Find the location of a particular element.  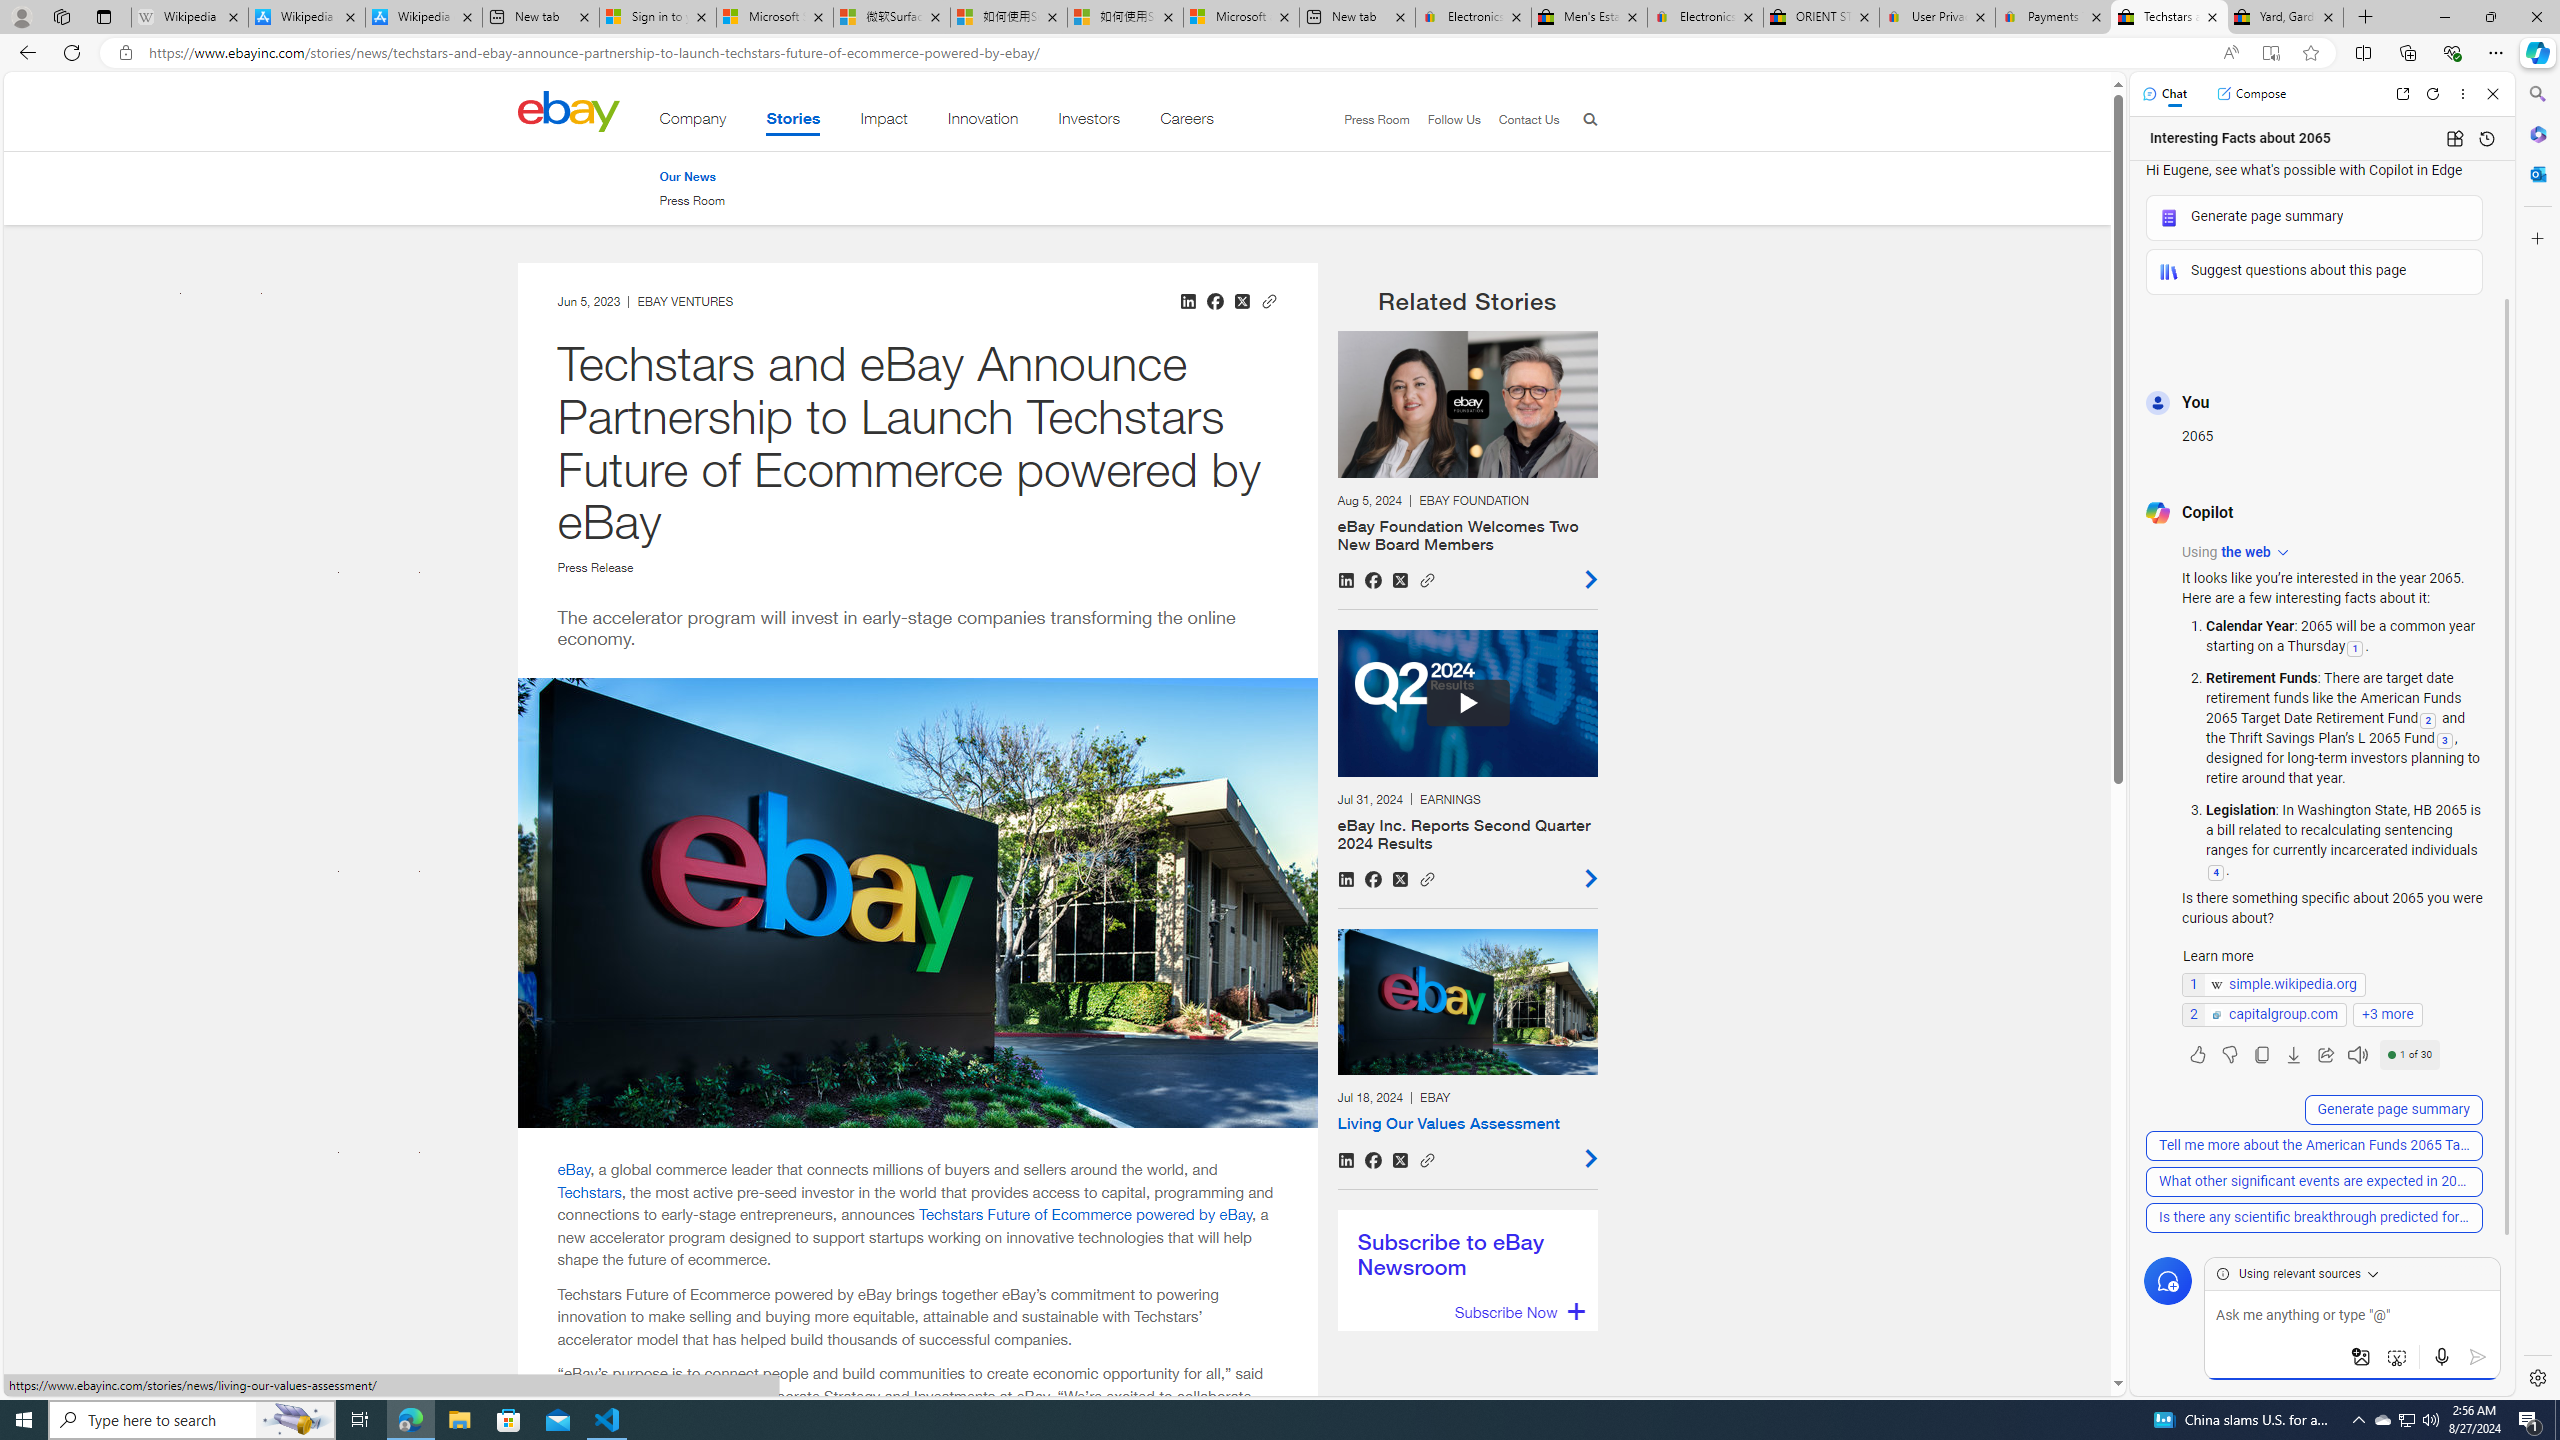

Press Room is located at coordinates (692, 200).